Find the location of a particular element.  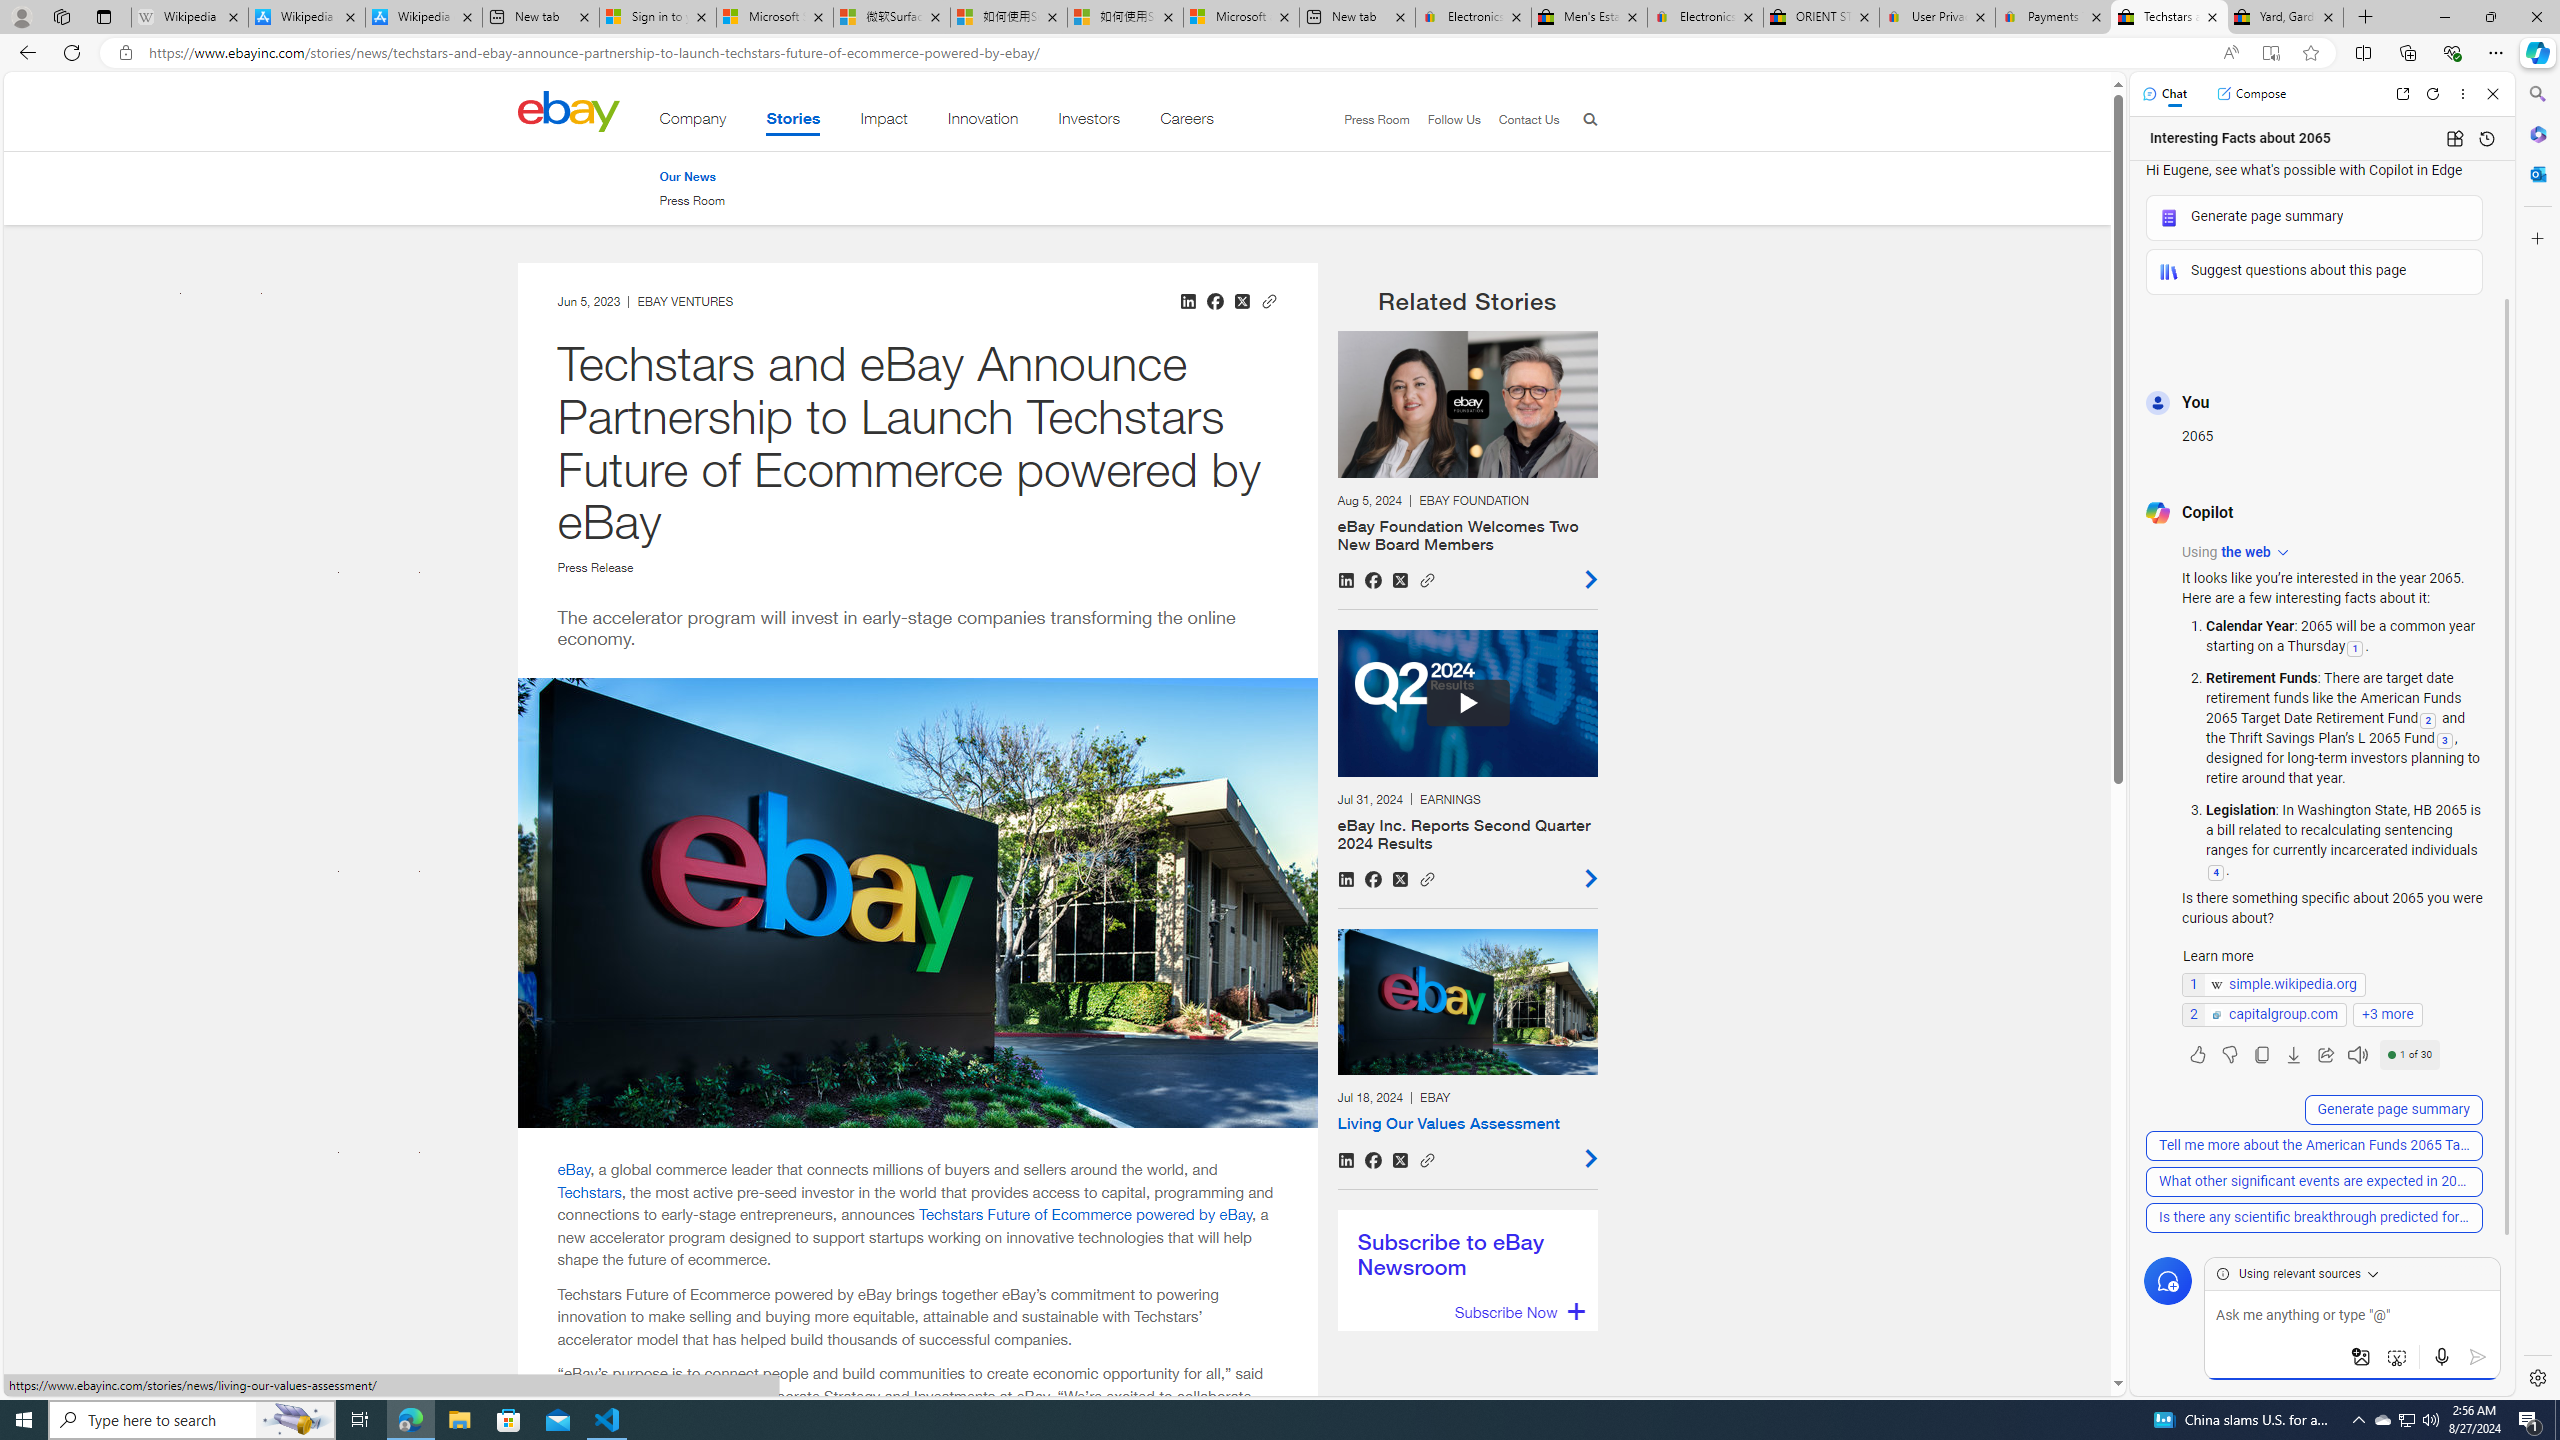

Press Room is located at coordinates (692, 200).